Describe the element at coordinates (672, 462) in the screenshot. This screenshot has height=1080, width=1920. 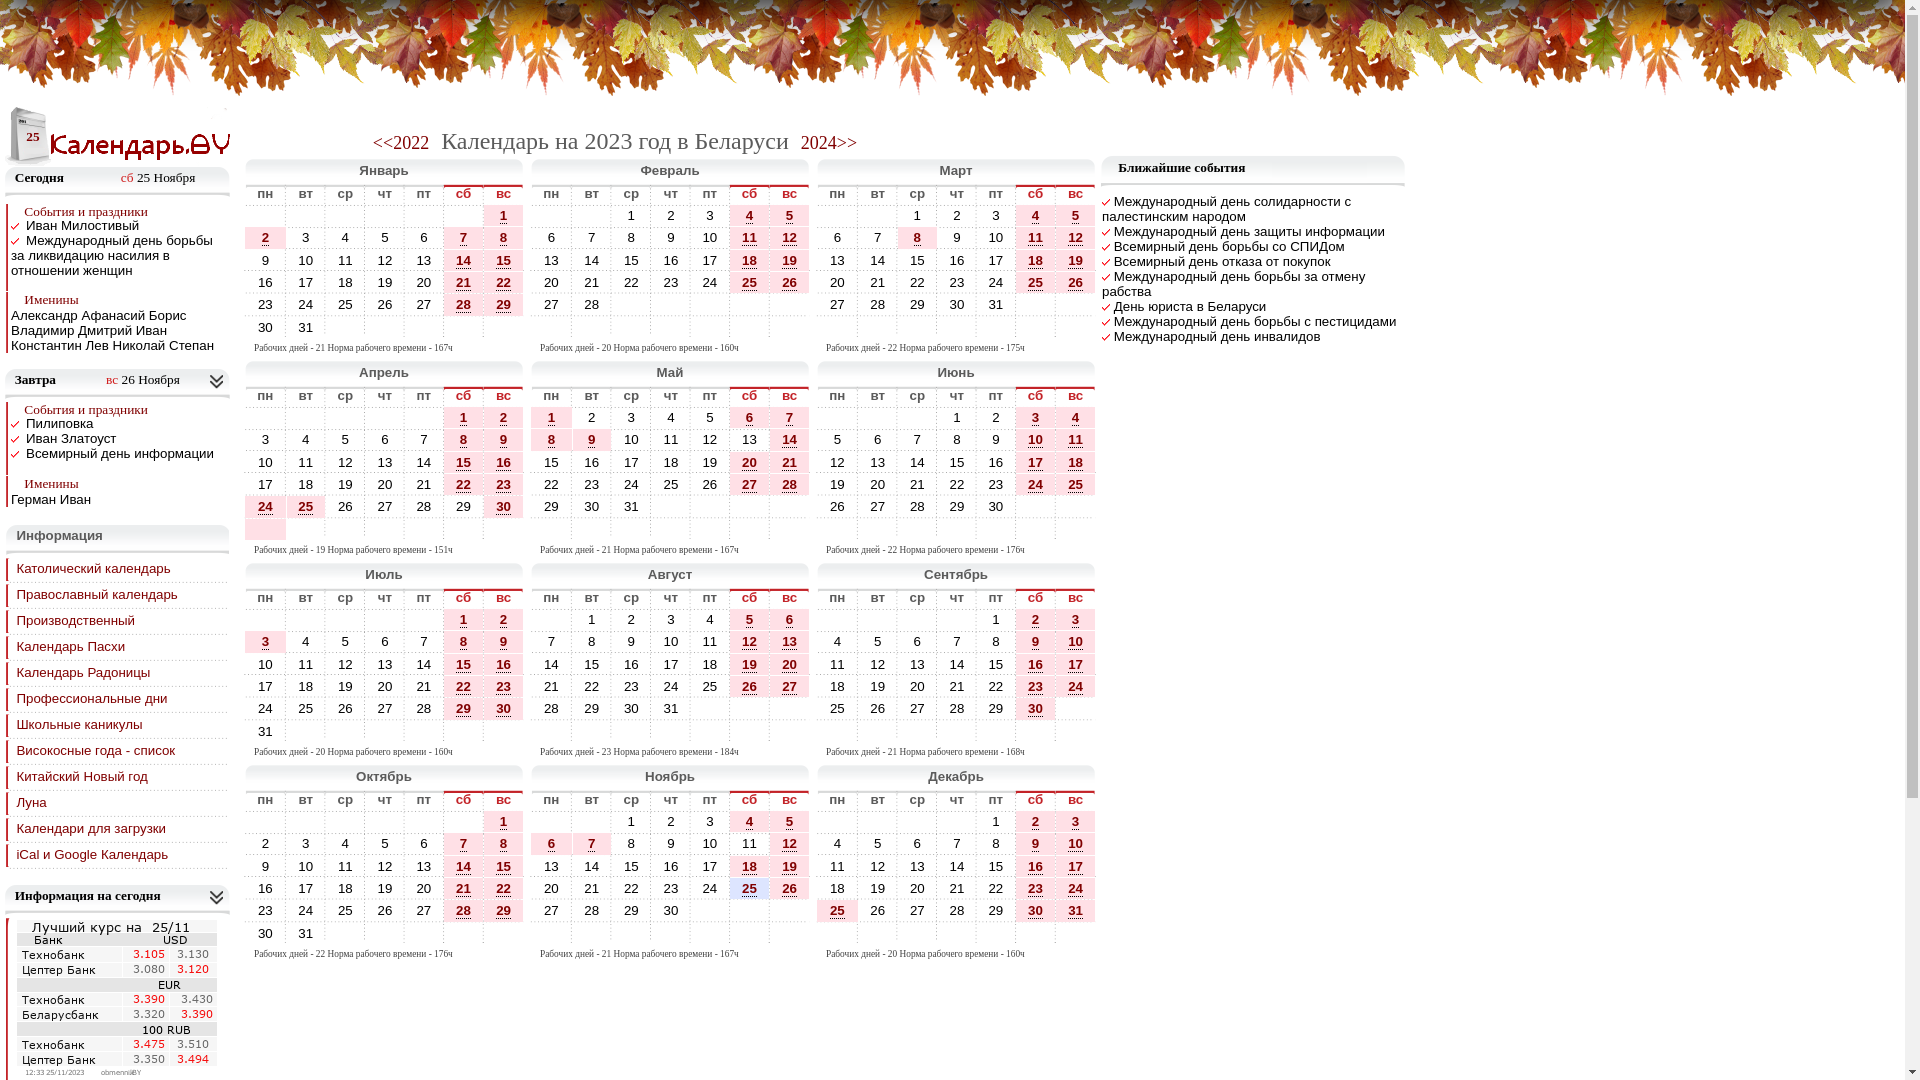
I see `18` at that location.